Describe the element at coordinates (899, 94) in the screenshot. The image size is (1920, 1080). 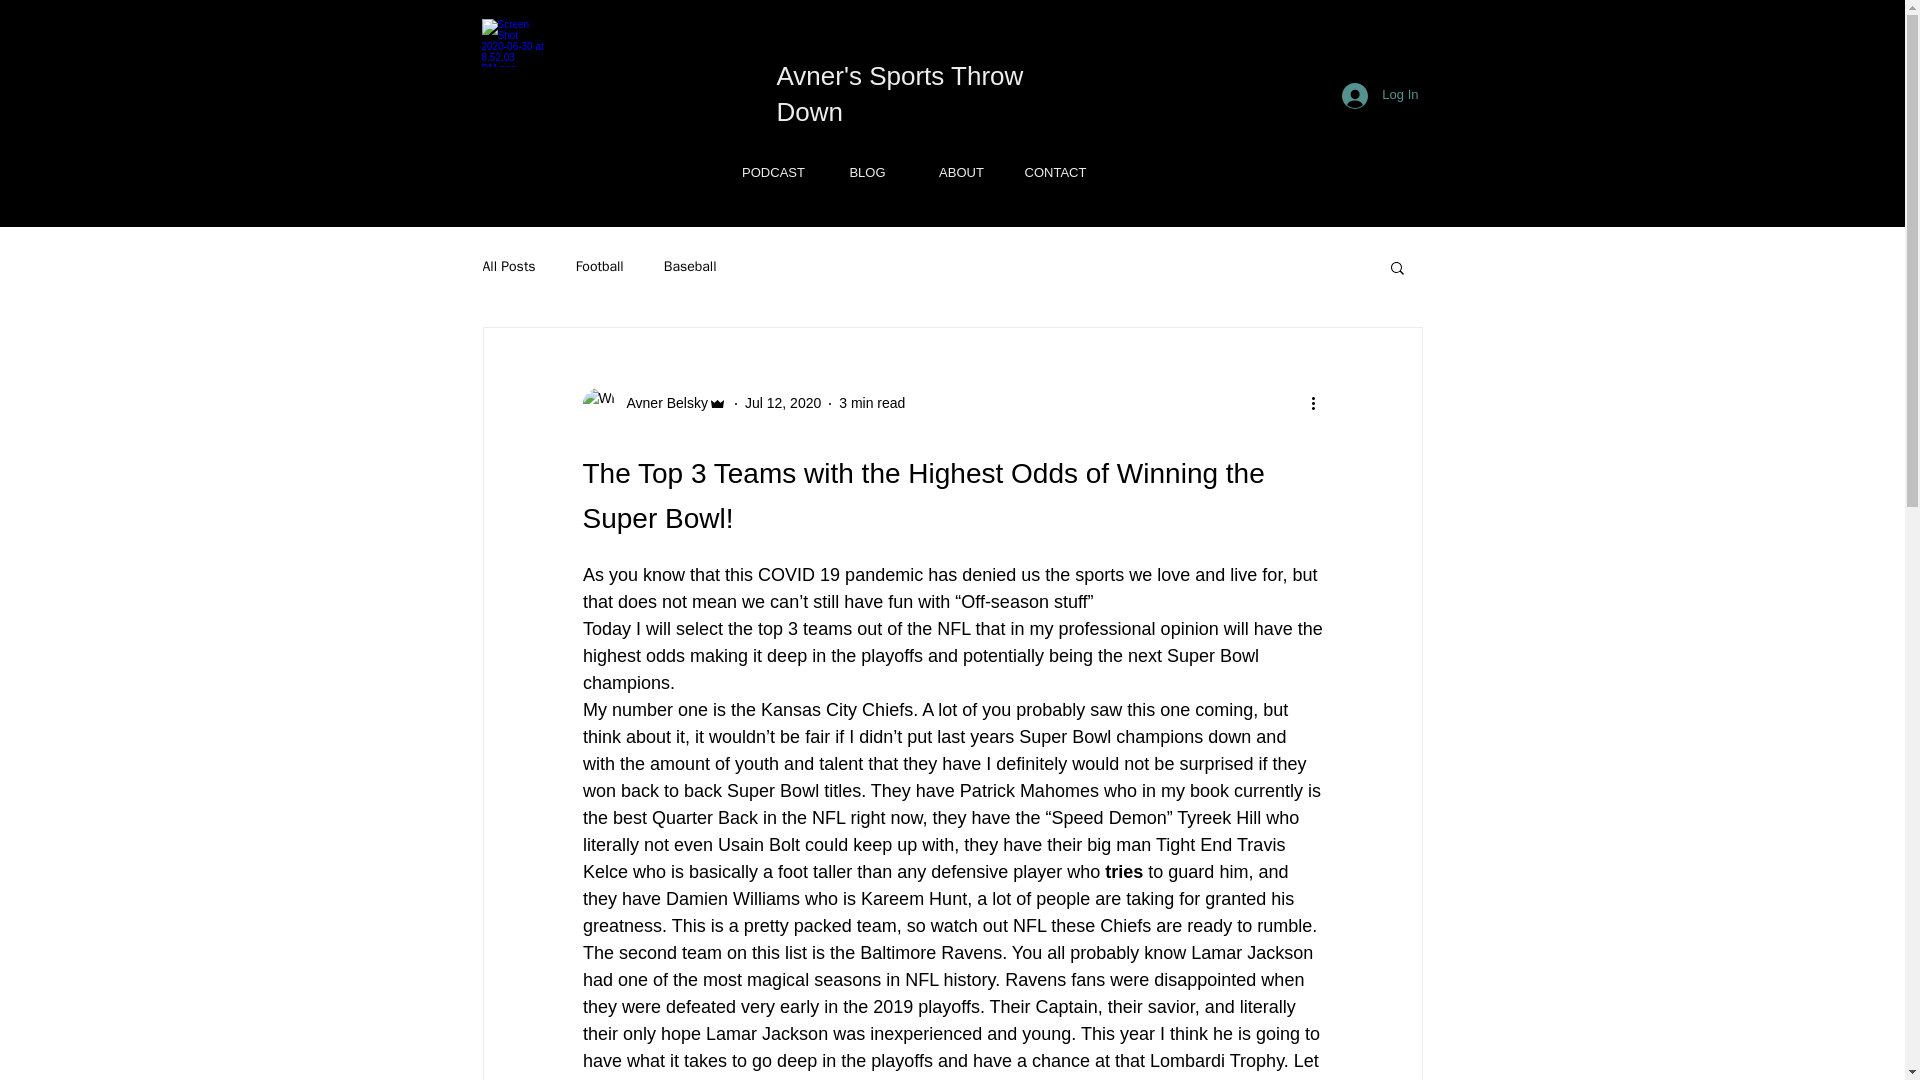
I see `Avner's Sports Throw Down` at that location.